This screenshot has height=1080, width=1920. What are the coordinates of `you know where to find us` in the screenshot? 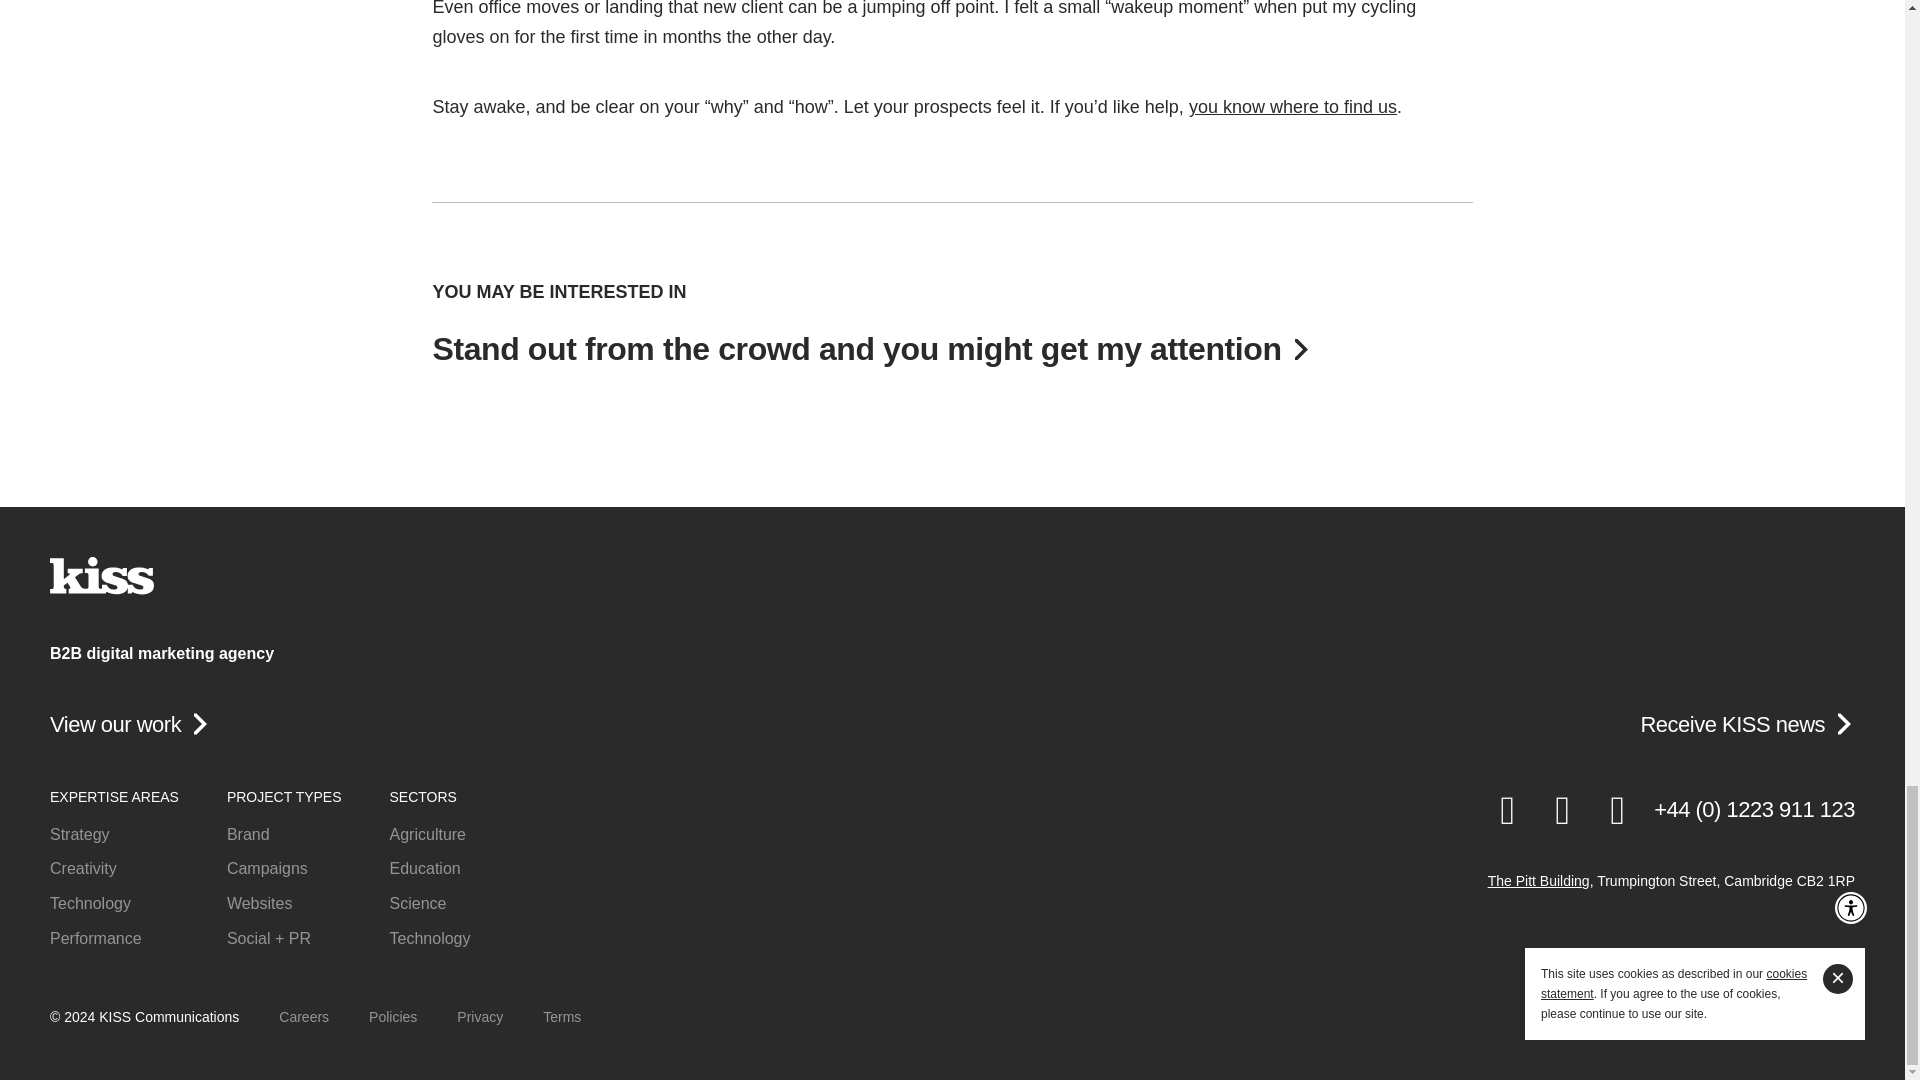 It's located at (1292, 106).